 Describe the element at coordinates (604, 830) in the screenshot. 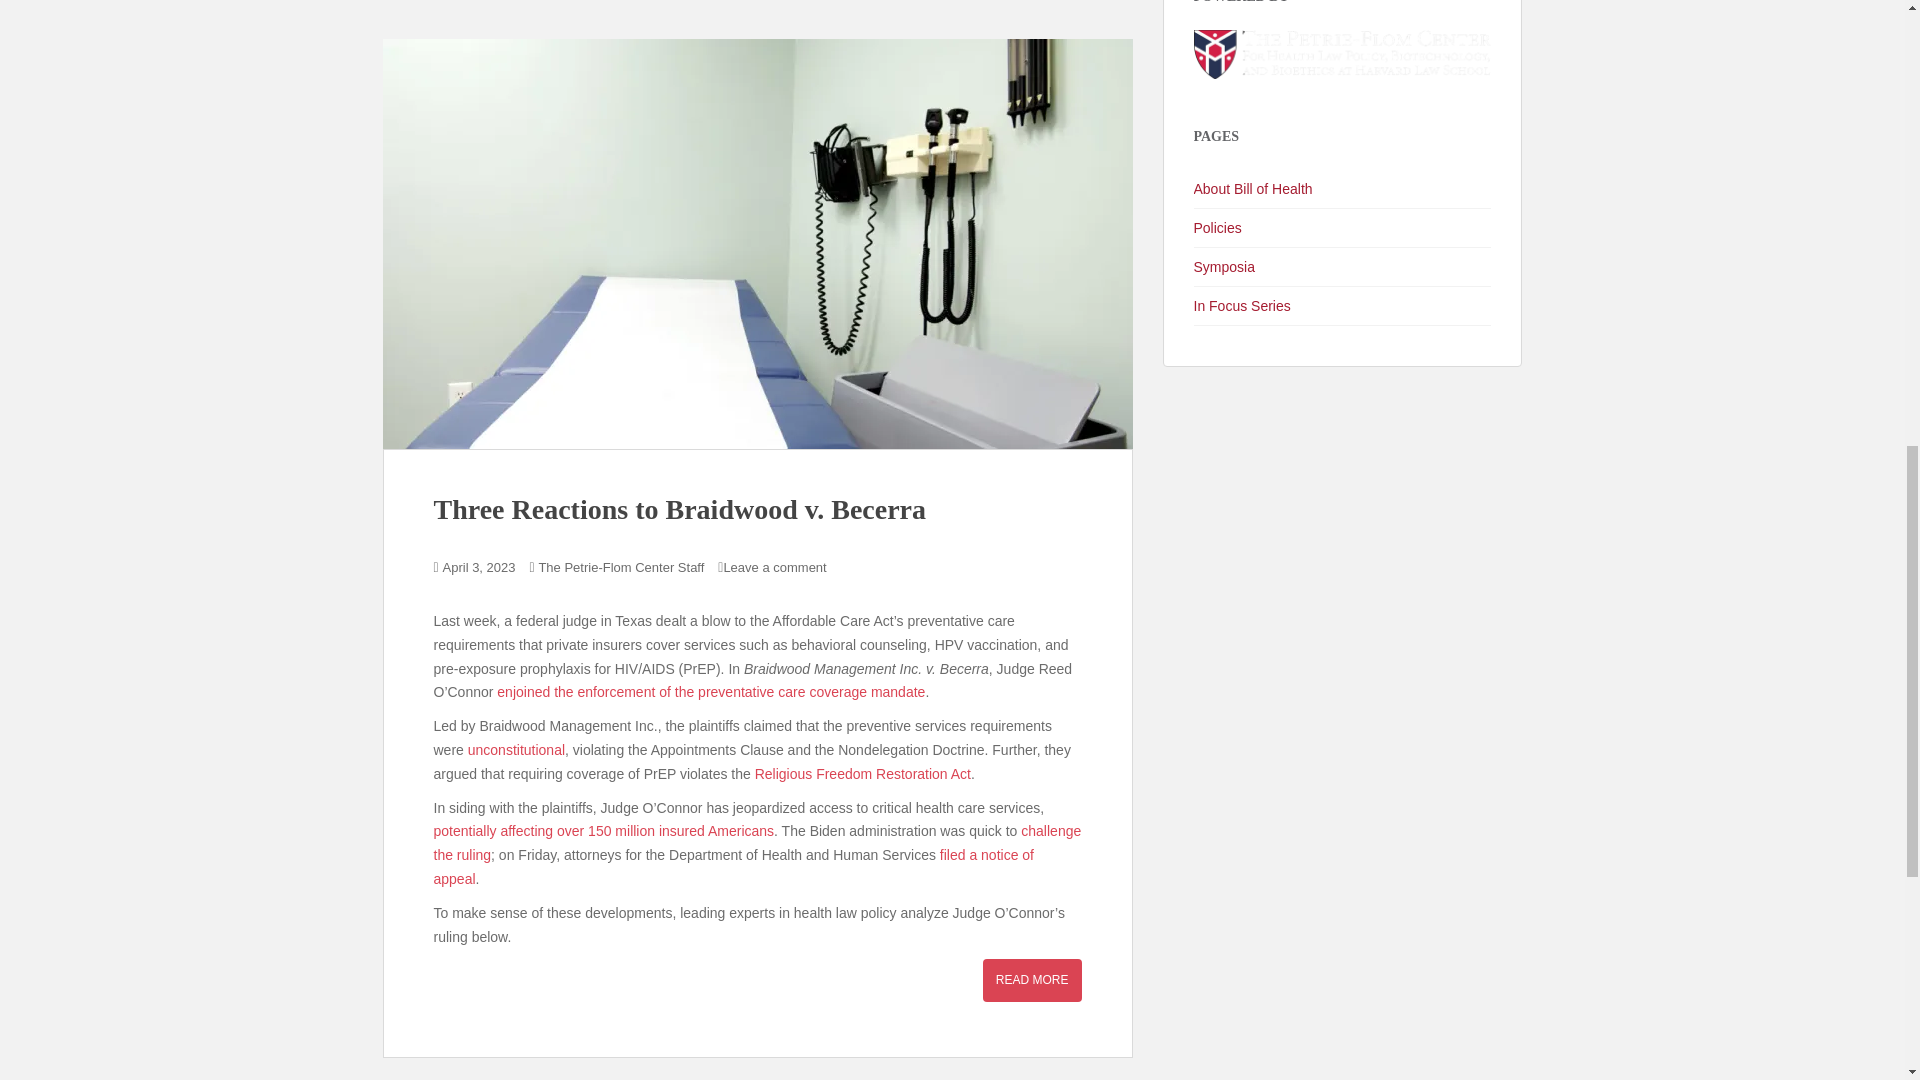

I see `potentially affecting over 150 million insured Americans` at that location.